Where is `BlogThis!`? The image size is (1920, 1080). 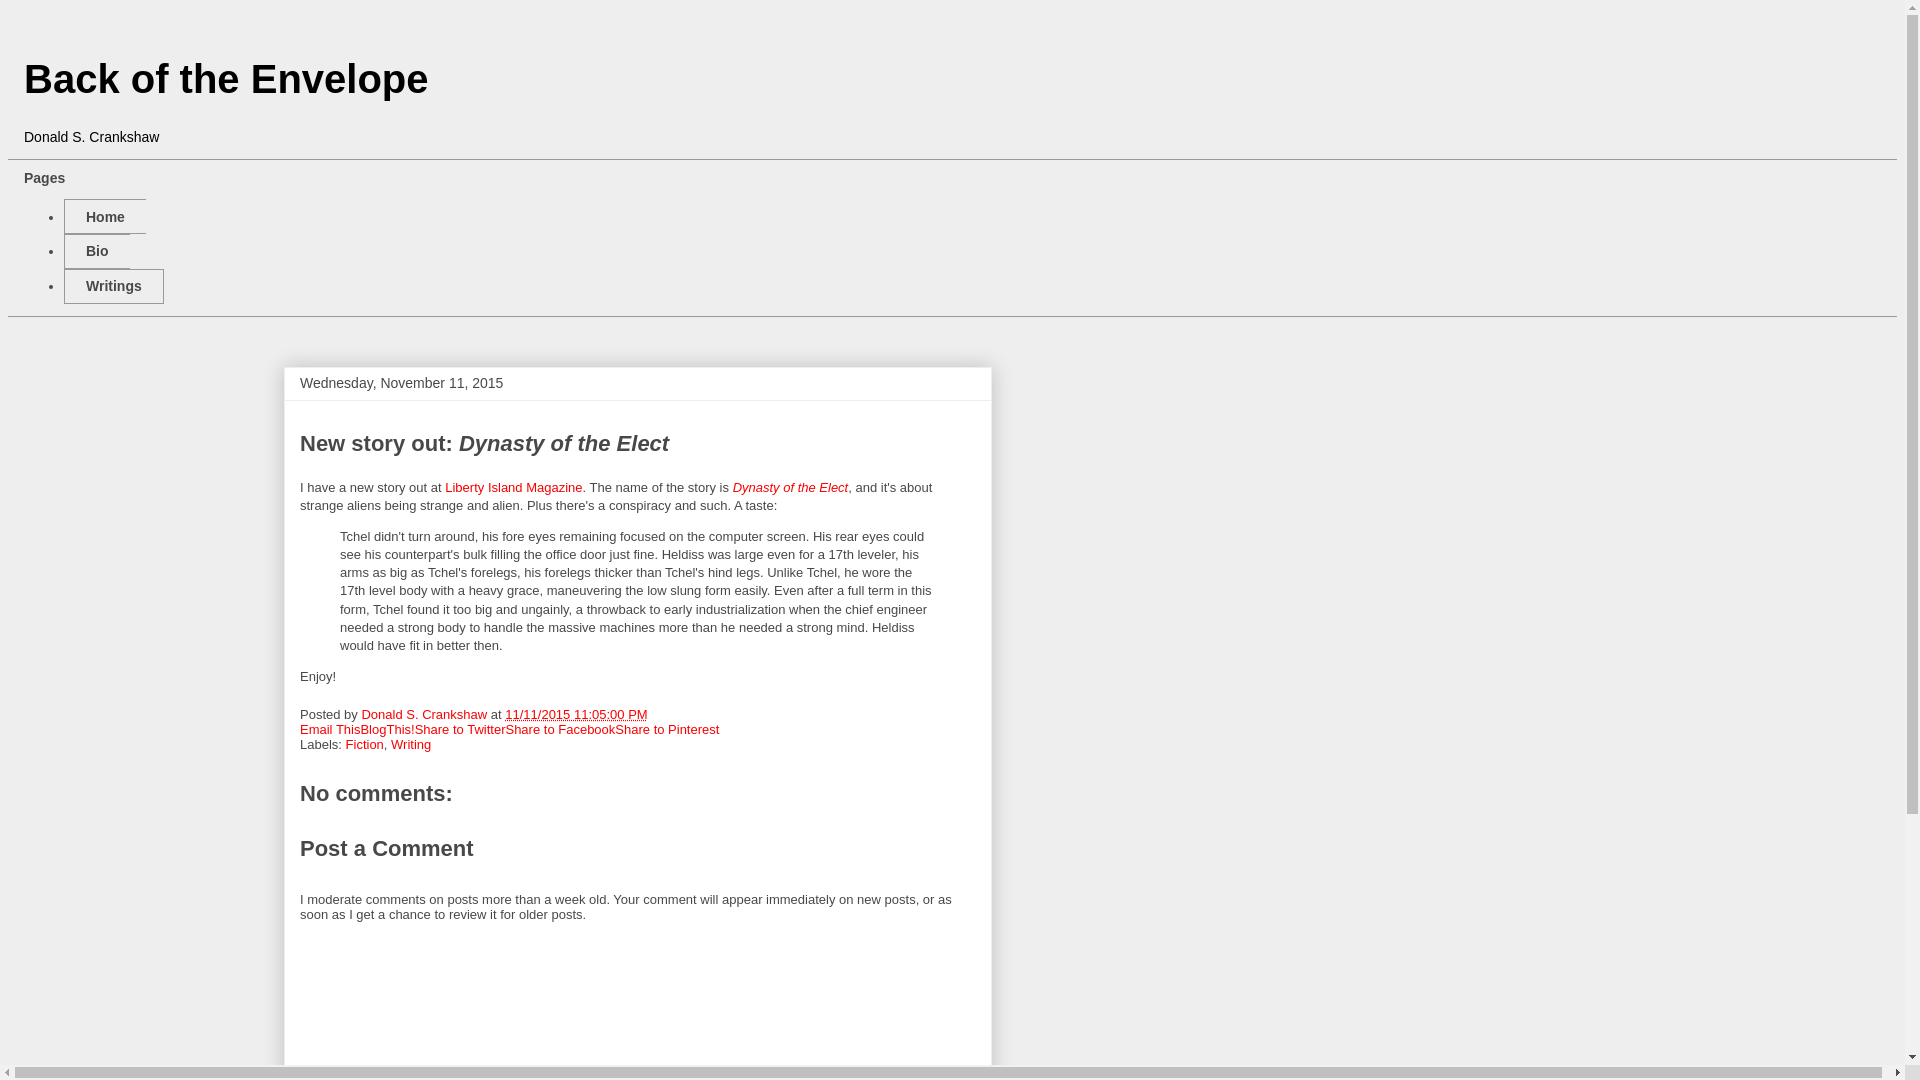 BlogThis! is located at coordinates (387, 729).